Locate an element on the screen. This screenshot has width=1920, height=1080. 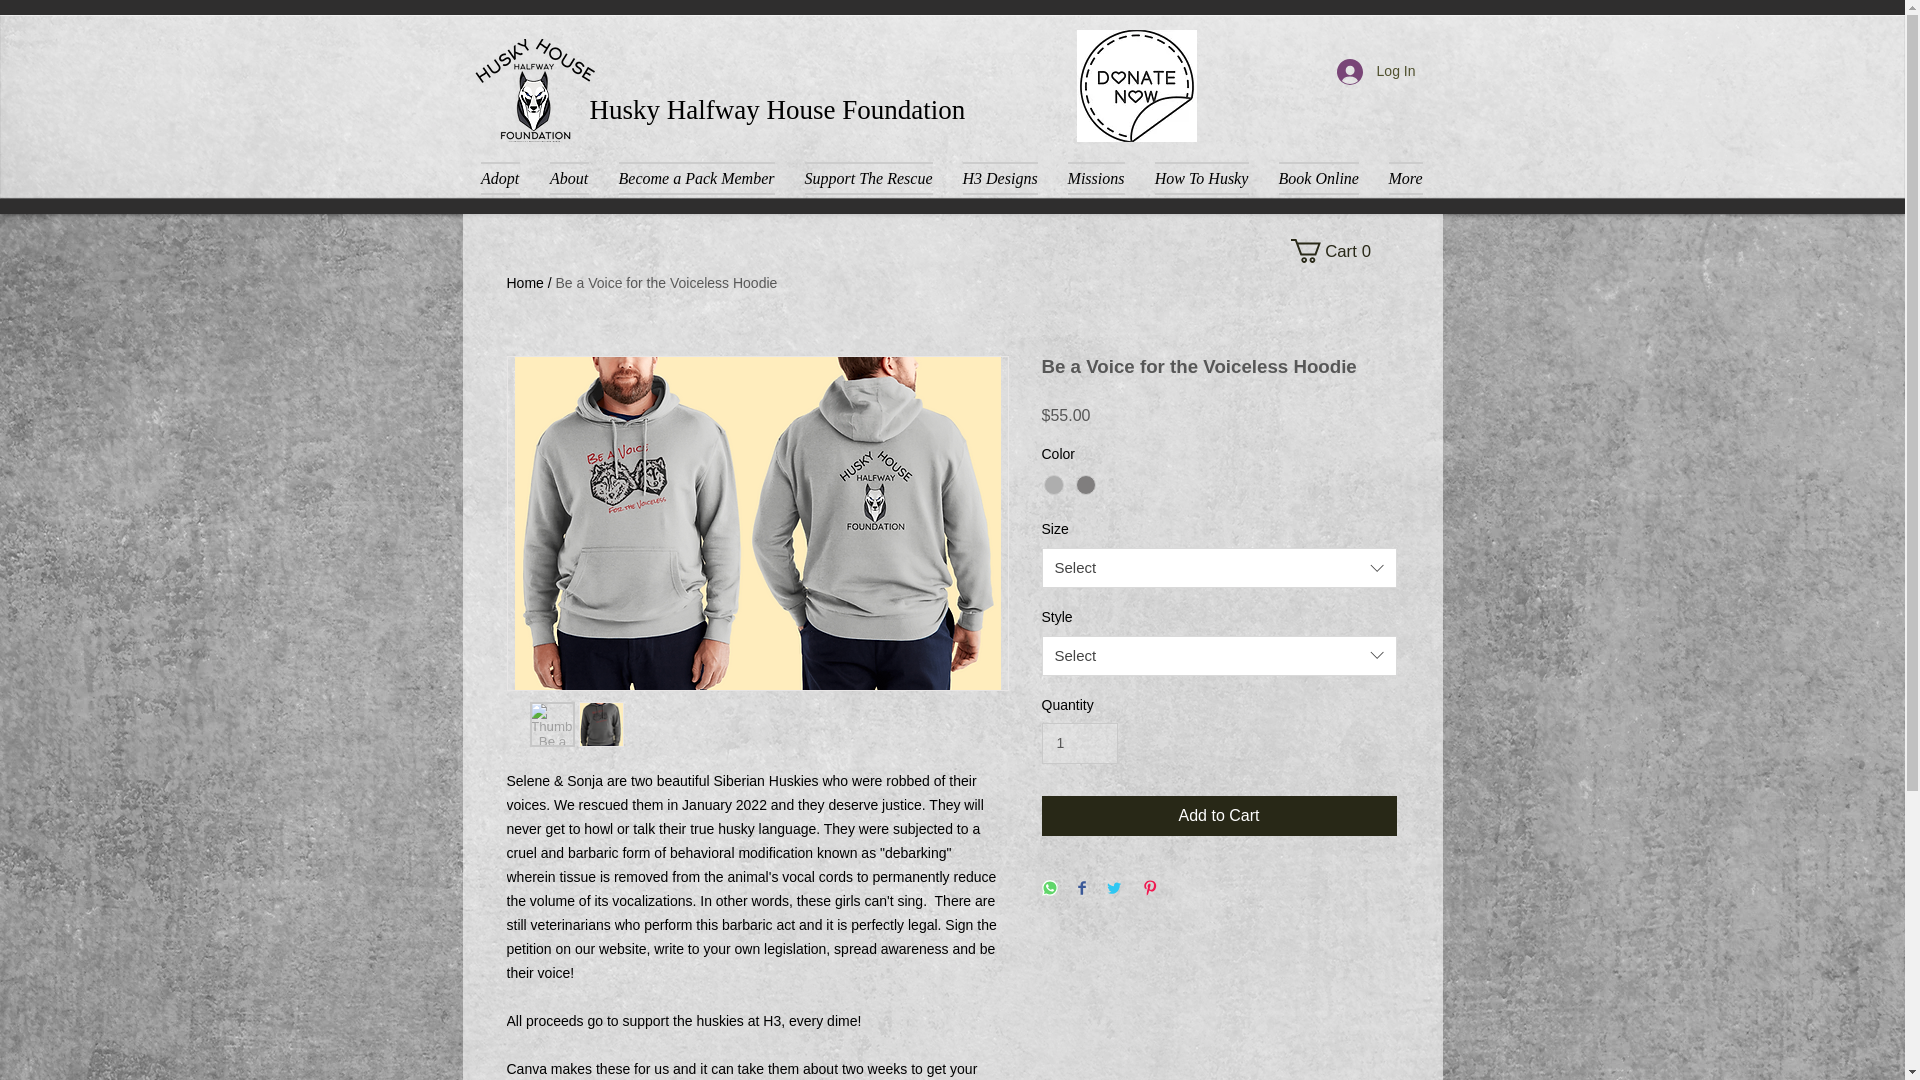
Log In is located at coordinates (1376, 71).